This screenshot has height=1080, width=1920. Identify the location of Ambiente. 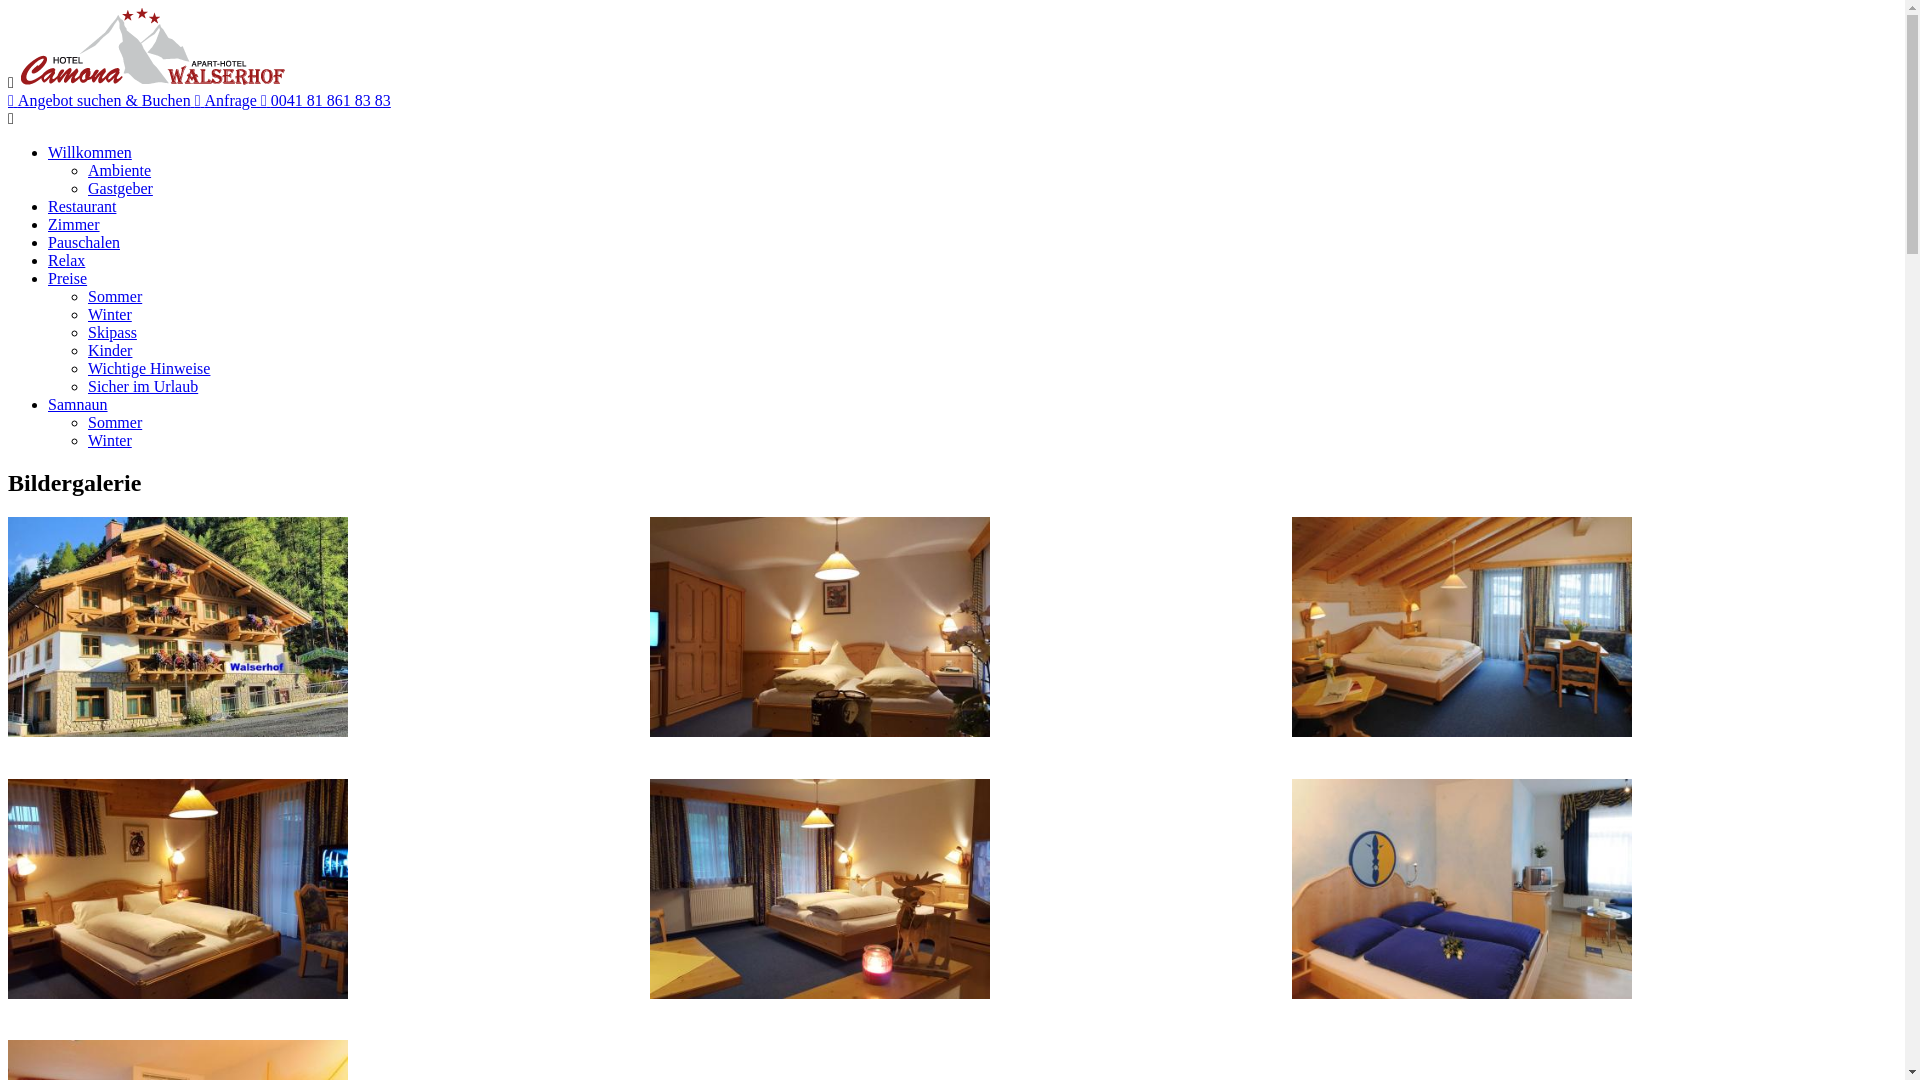
(120, 170).